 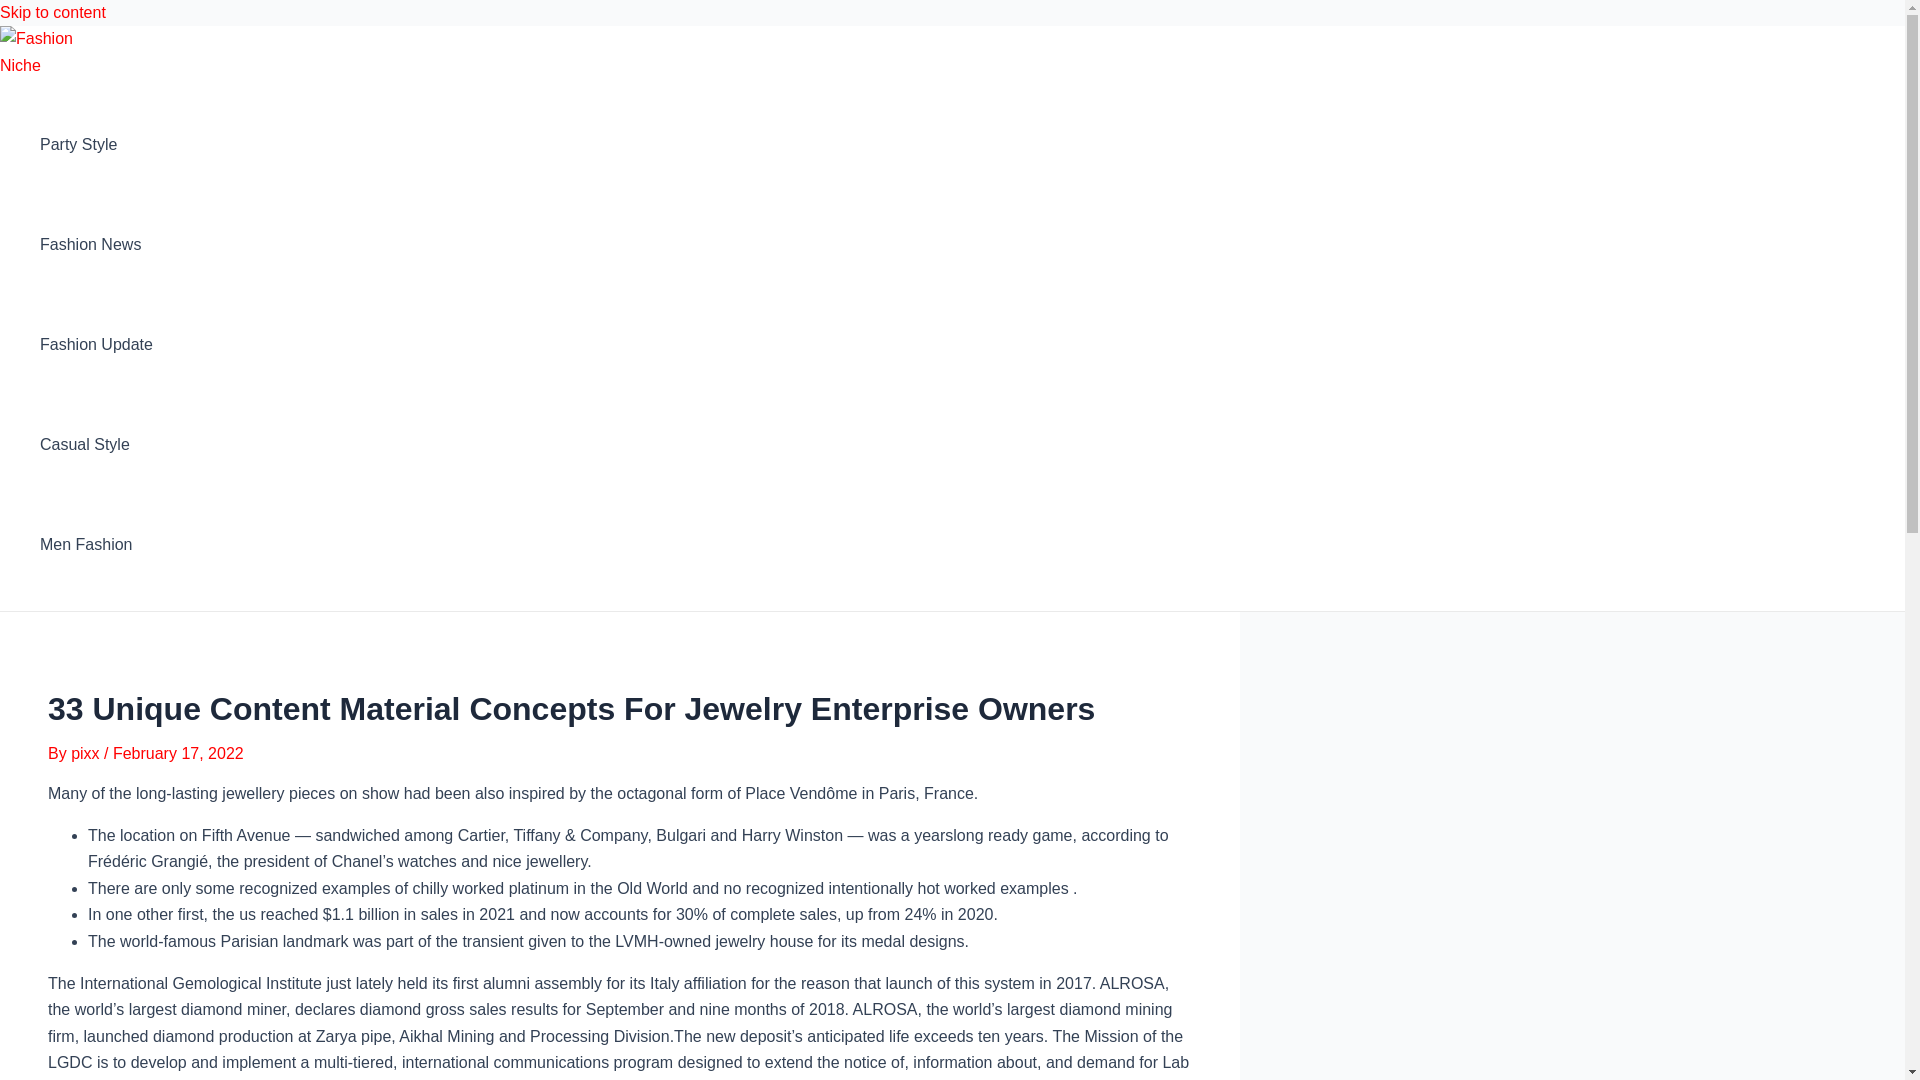 I want to click on Skip to content, so click(x=52, y=12).